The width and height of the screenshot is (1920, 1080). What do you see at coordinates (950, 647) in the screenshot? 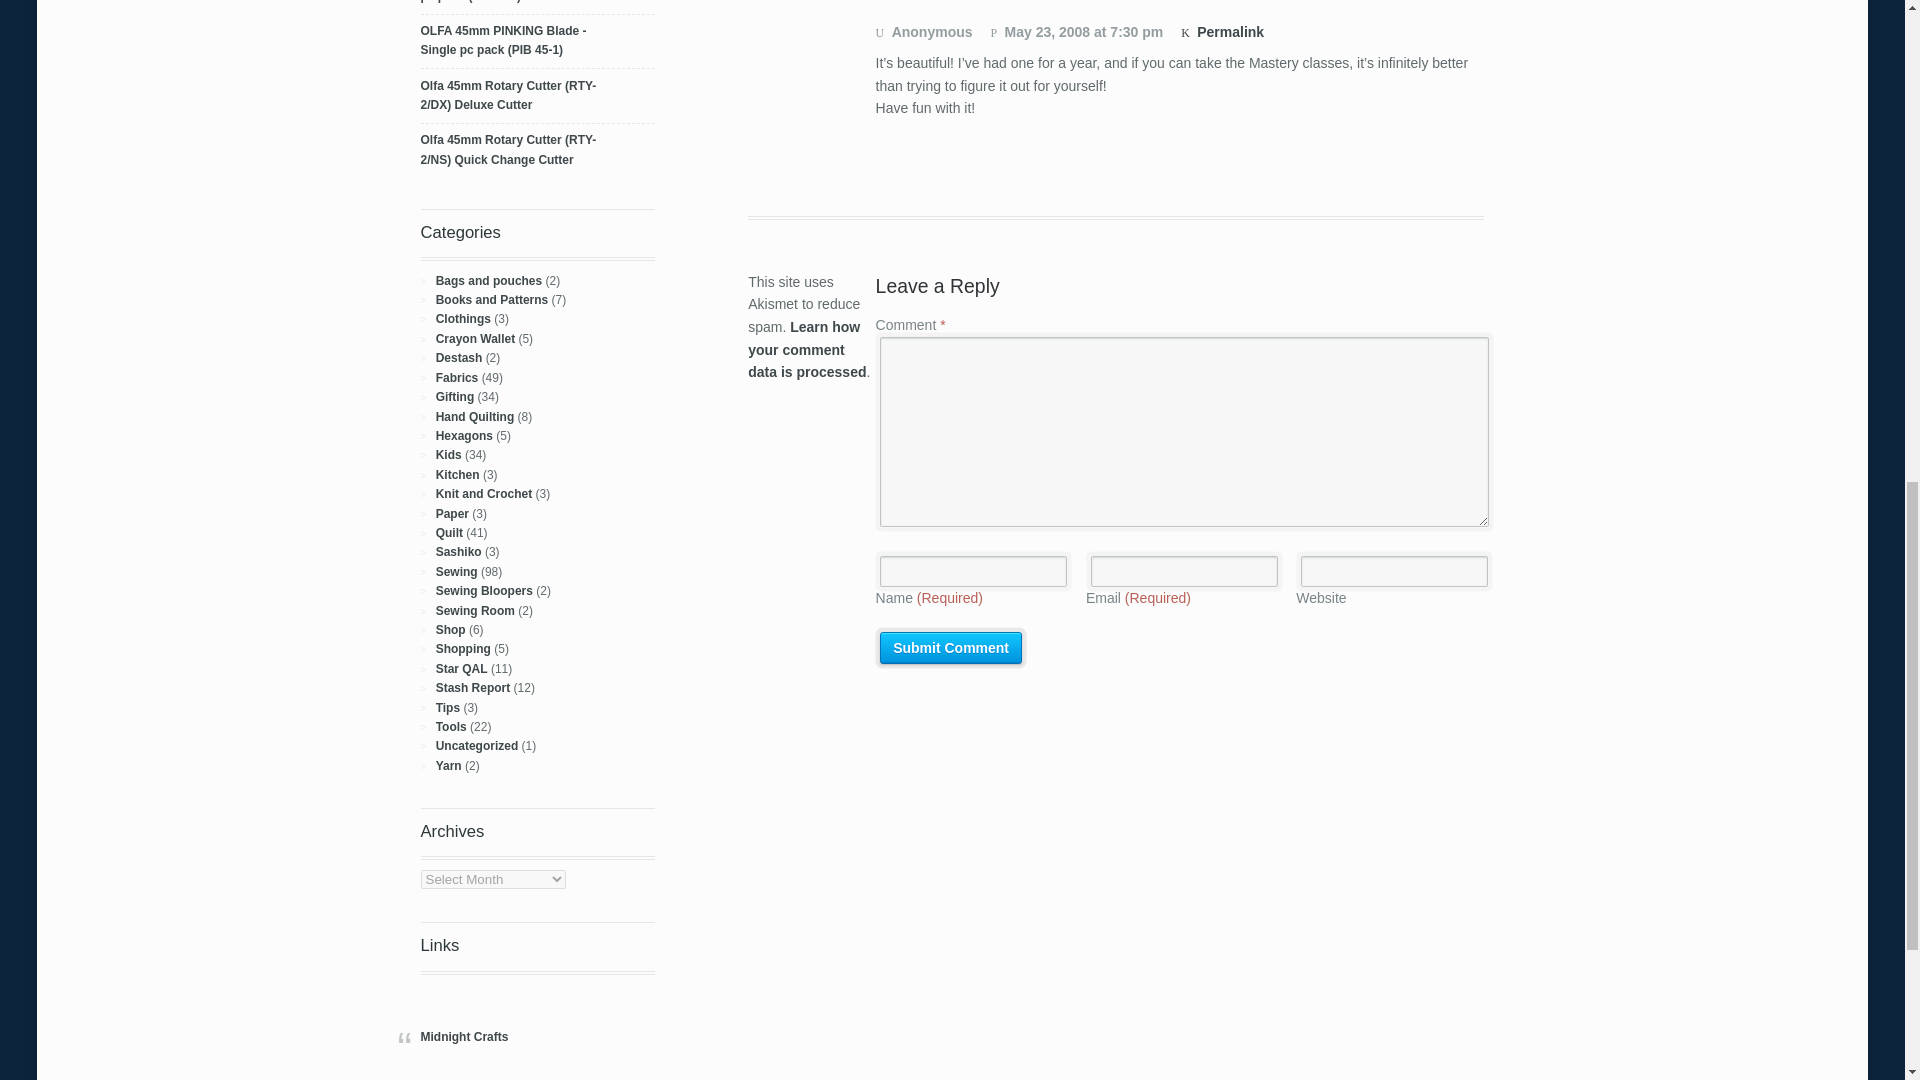
I see `Submit Comment` at bounding box center [950, 647].